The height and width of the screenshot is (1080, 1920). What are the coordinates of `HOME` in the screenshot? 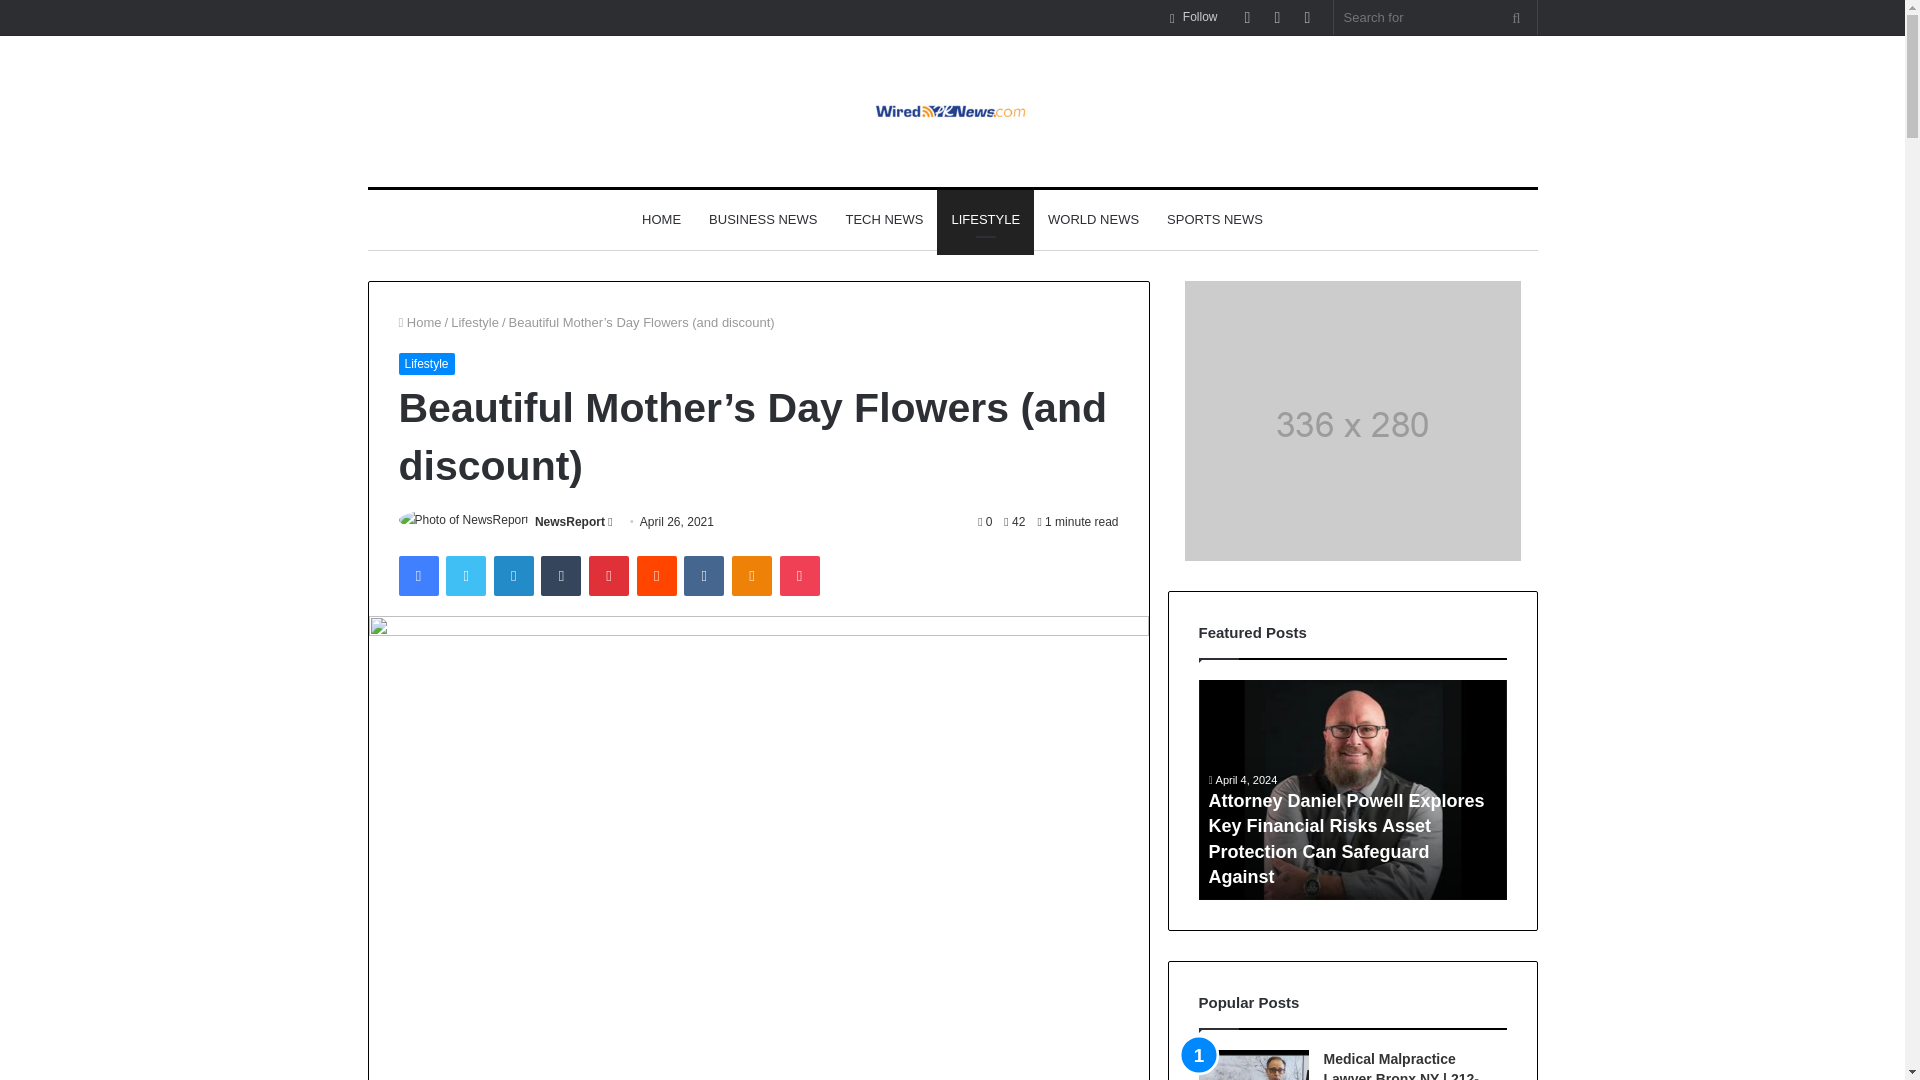 It's located at (661, 220).